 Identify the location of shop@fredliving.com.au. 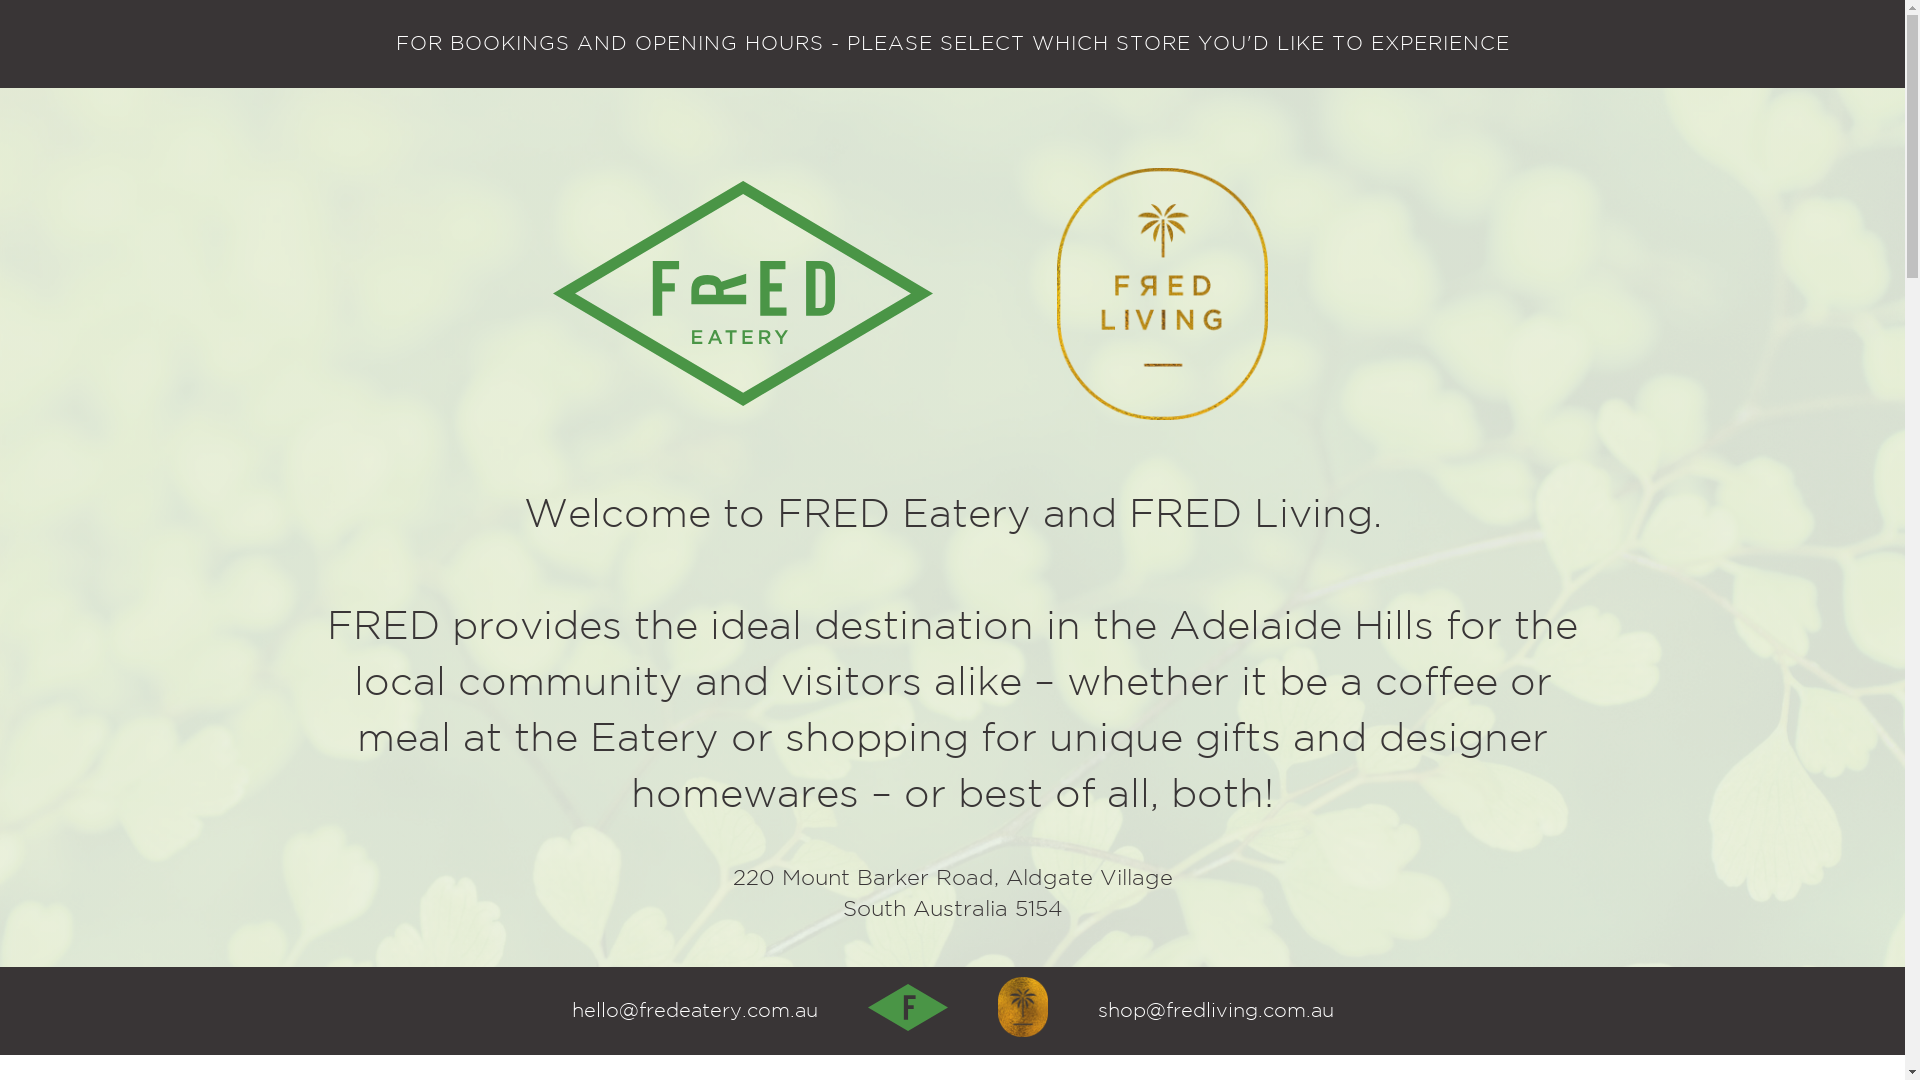
(1216, 1011).